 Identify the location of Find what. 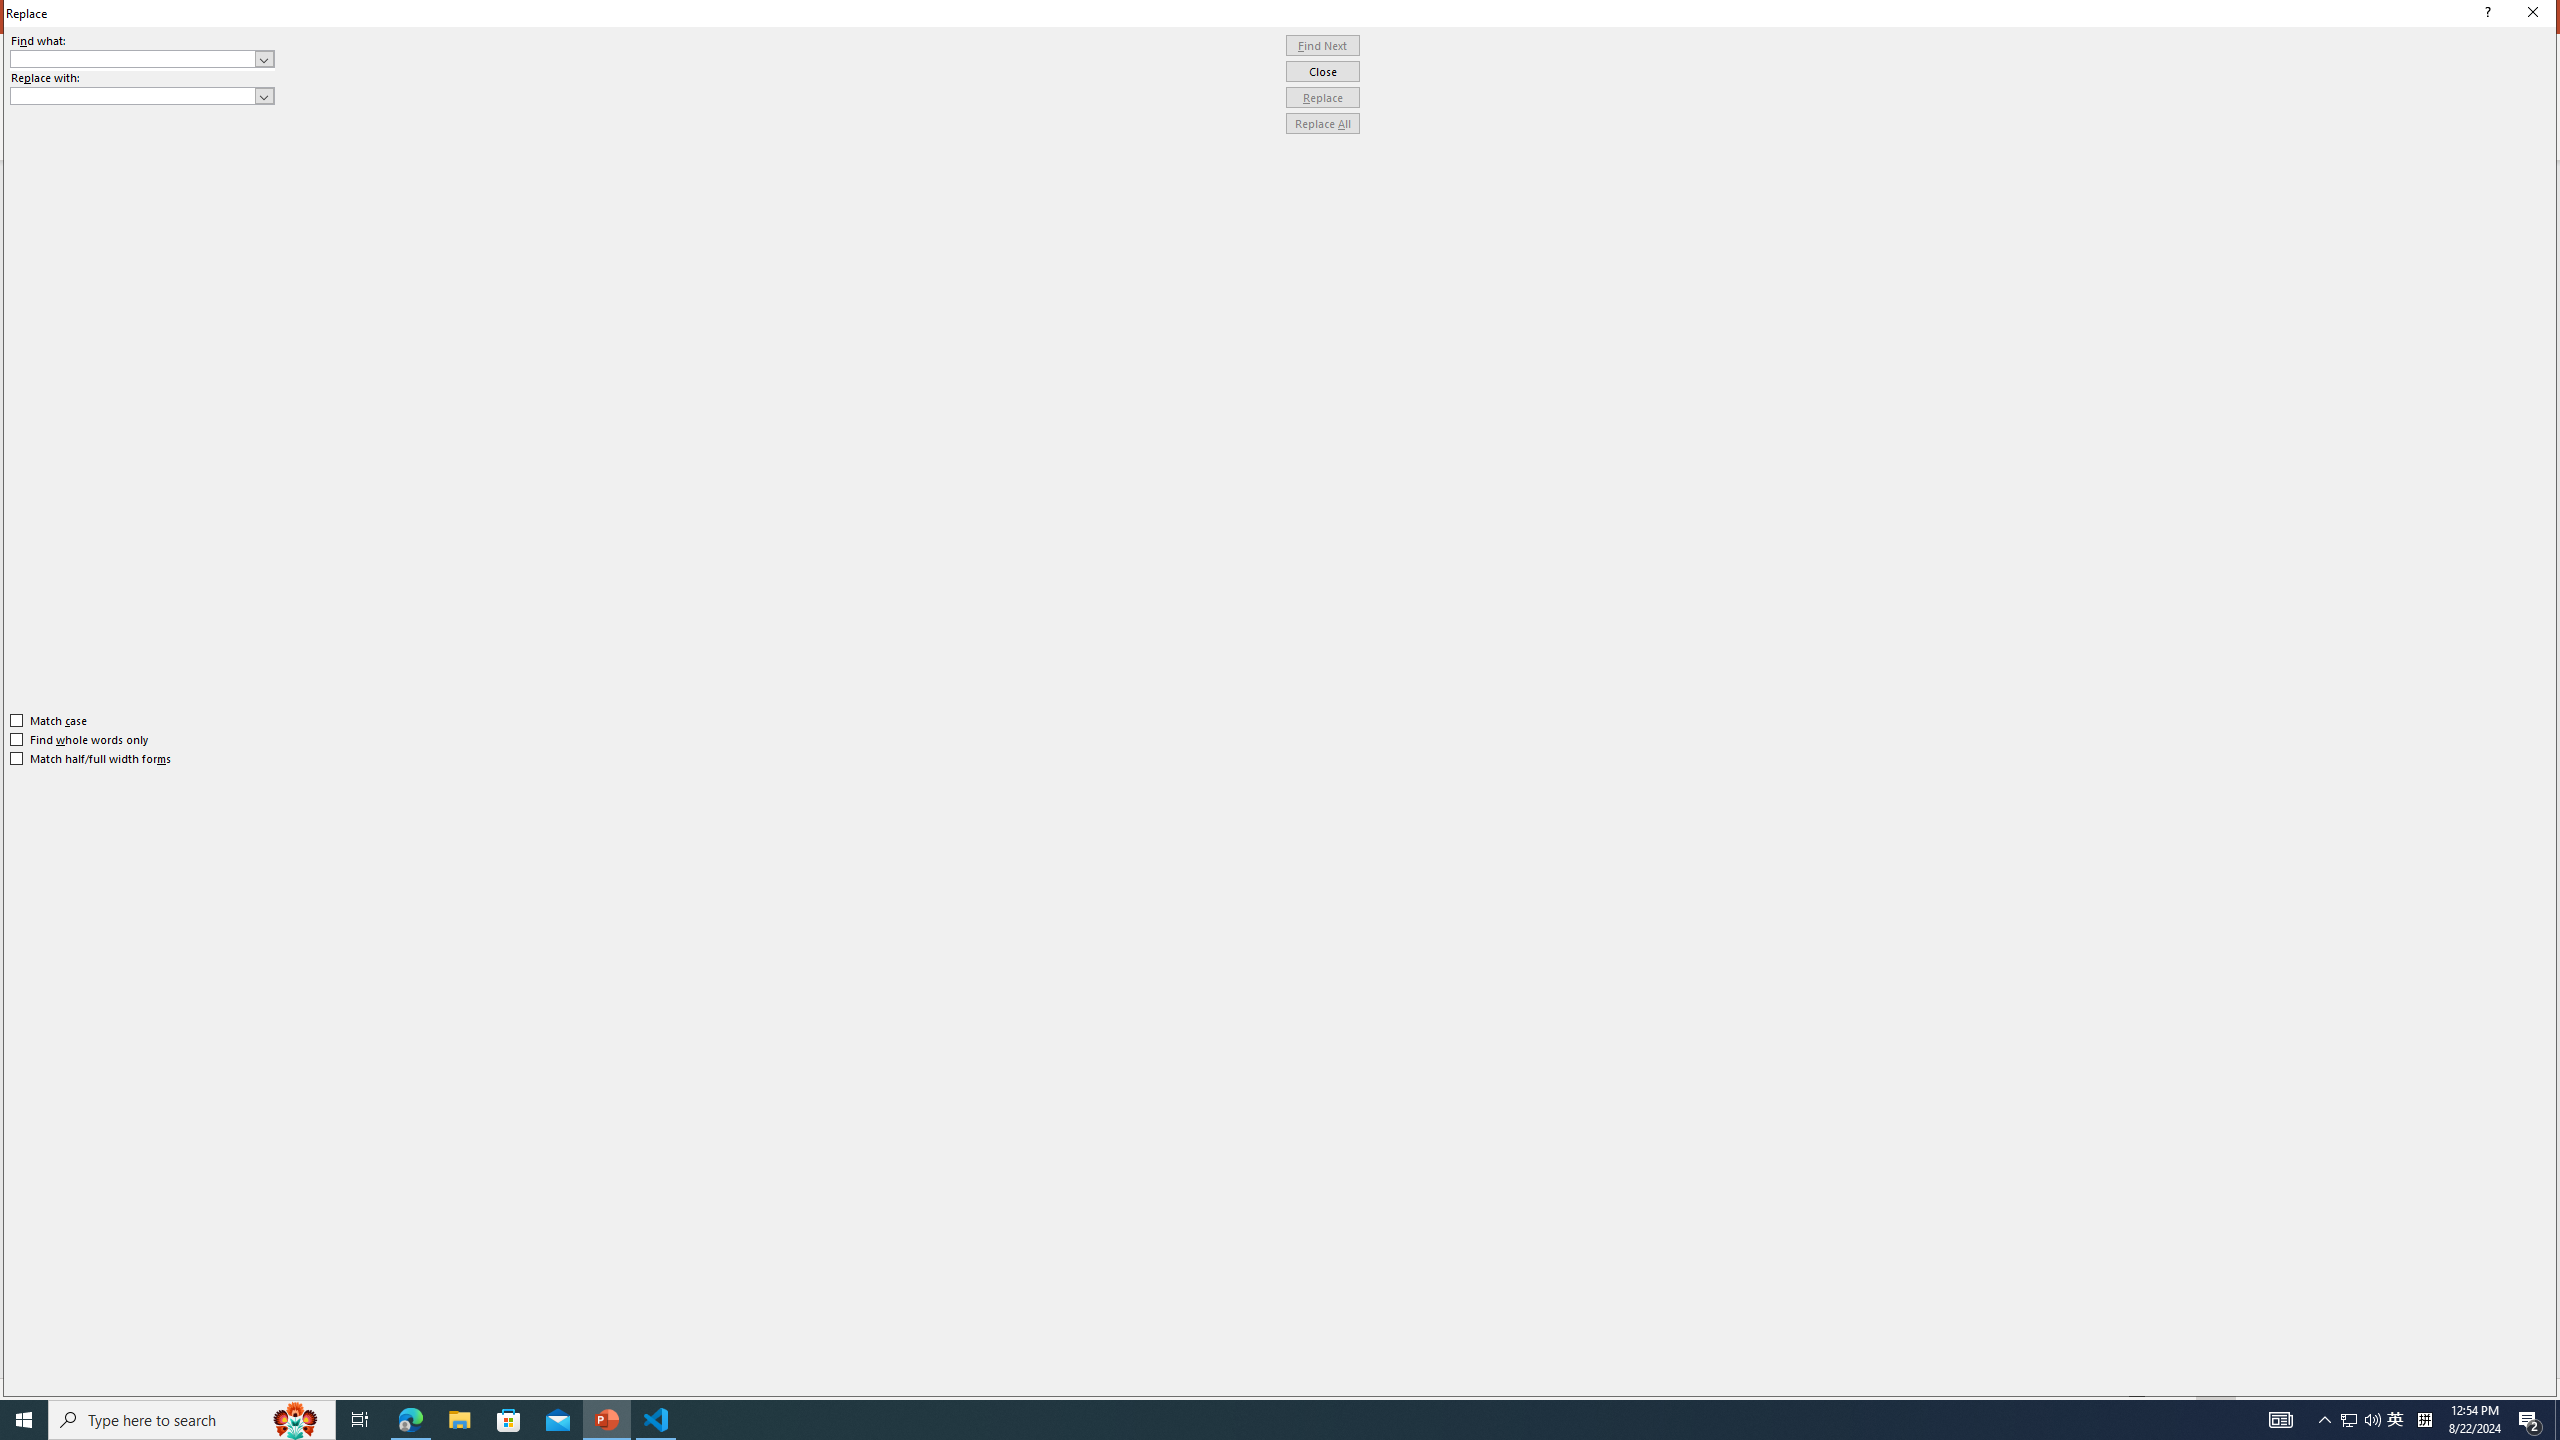
(142, 58).